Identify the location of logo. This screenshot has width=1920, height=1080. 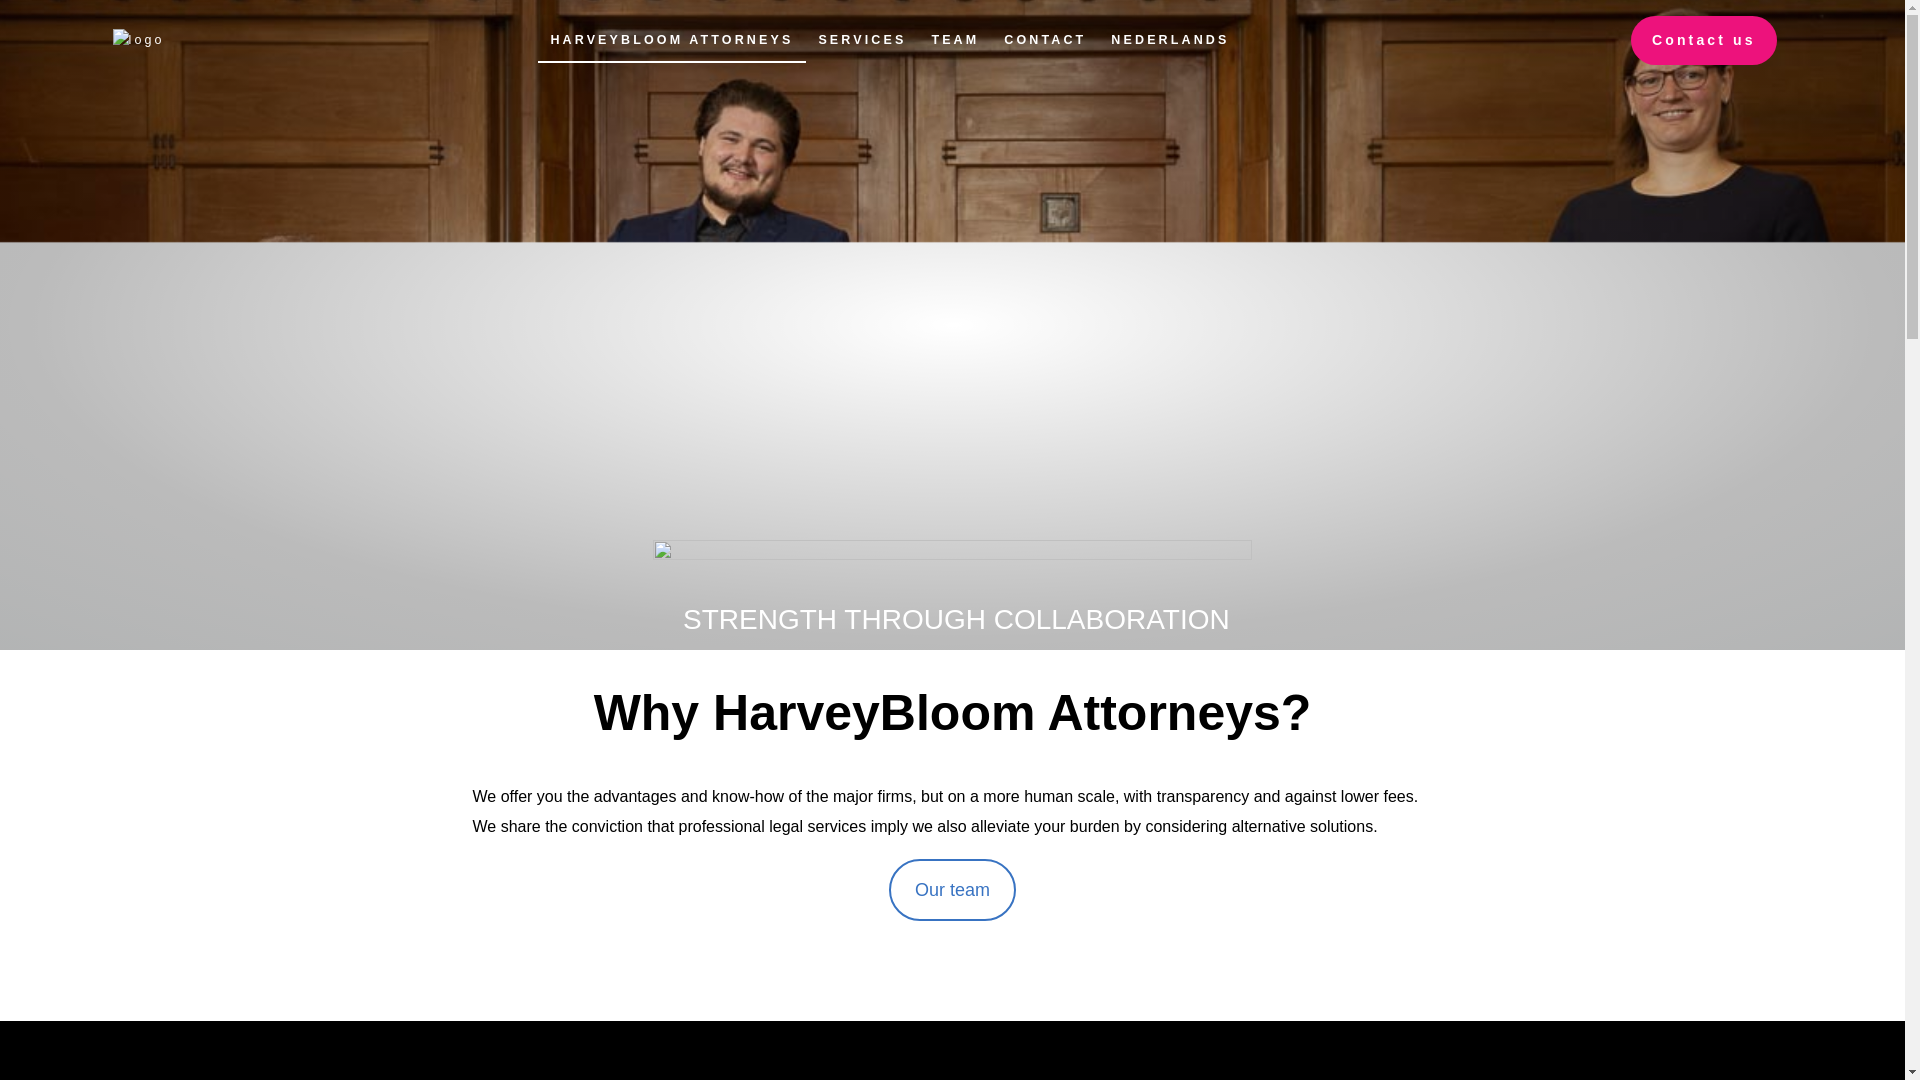
(137, 38).